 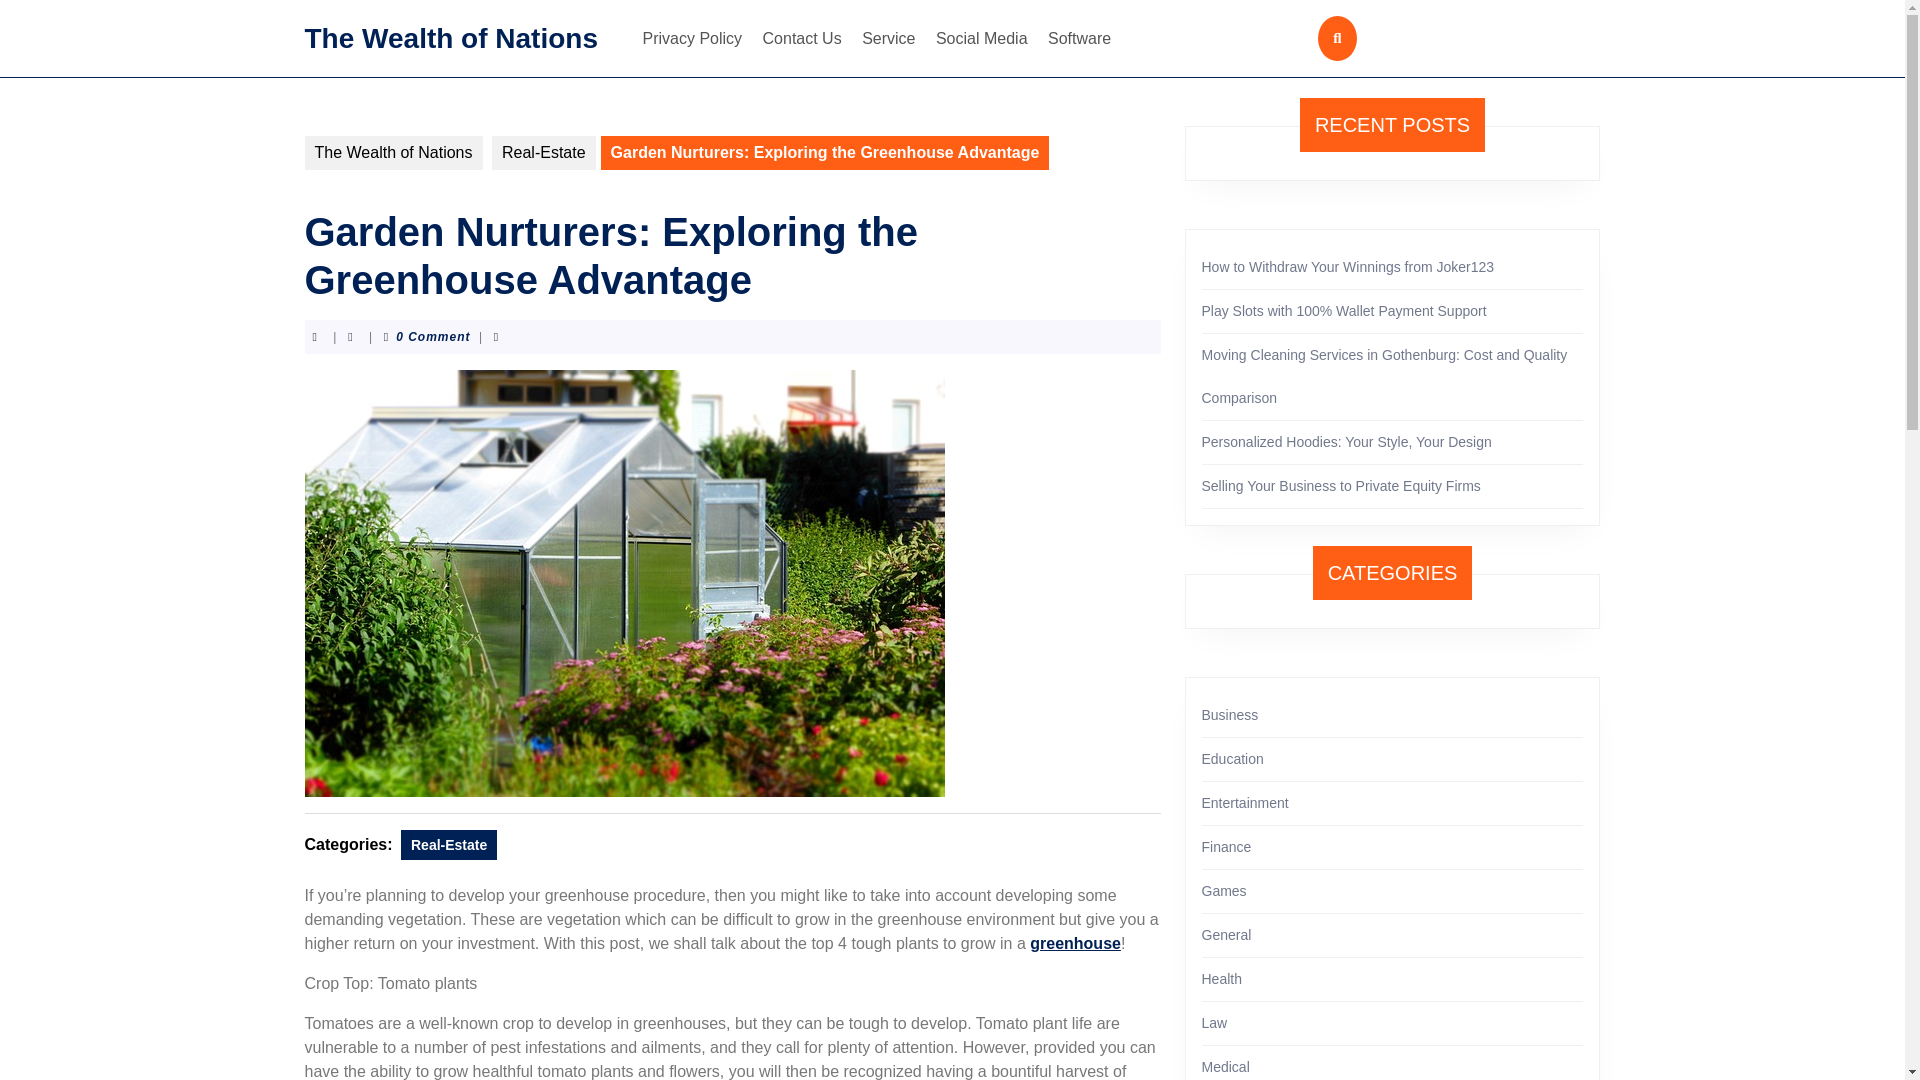 What do you see at coordinates (1230, 714) in the screenshot?
I see `Business` at bounding box center [1230, 714].